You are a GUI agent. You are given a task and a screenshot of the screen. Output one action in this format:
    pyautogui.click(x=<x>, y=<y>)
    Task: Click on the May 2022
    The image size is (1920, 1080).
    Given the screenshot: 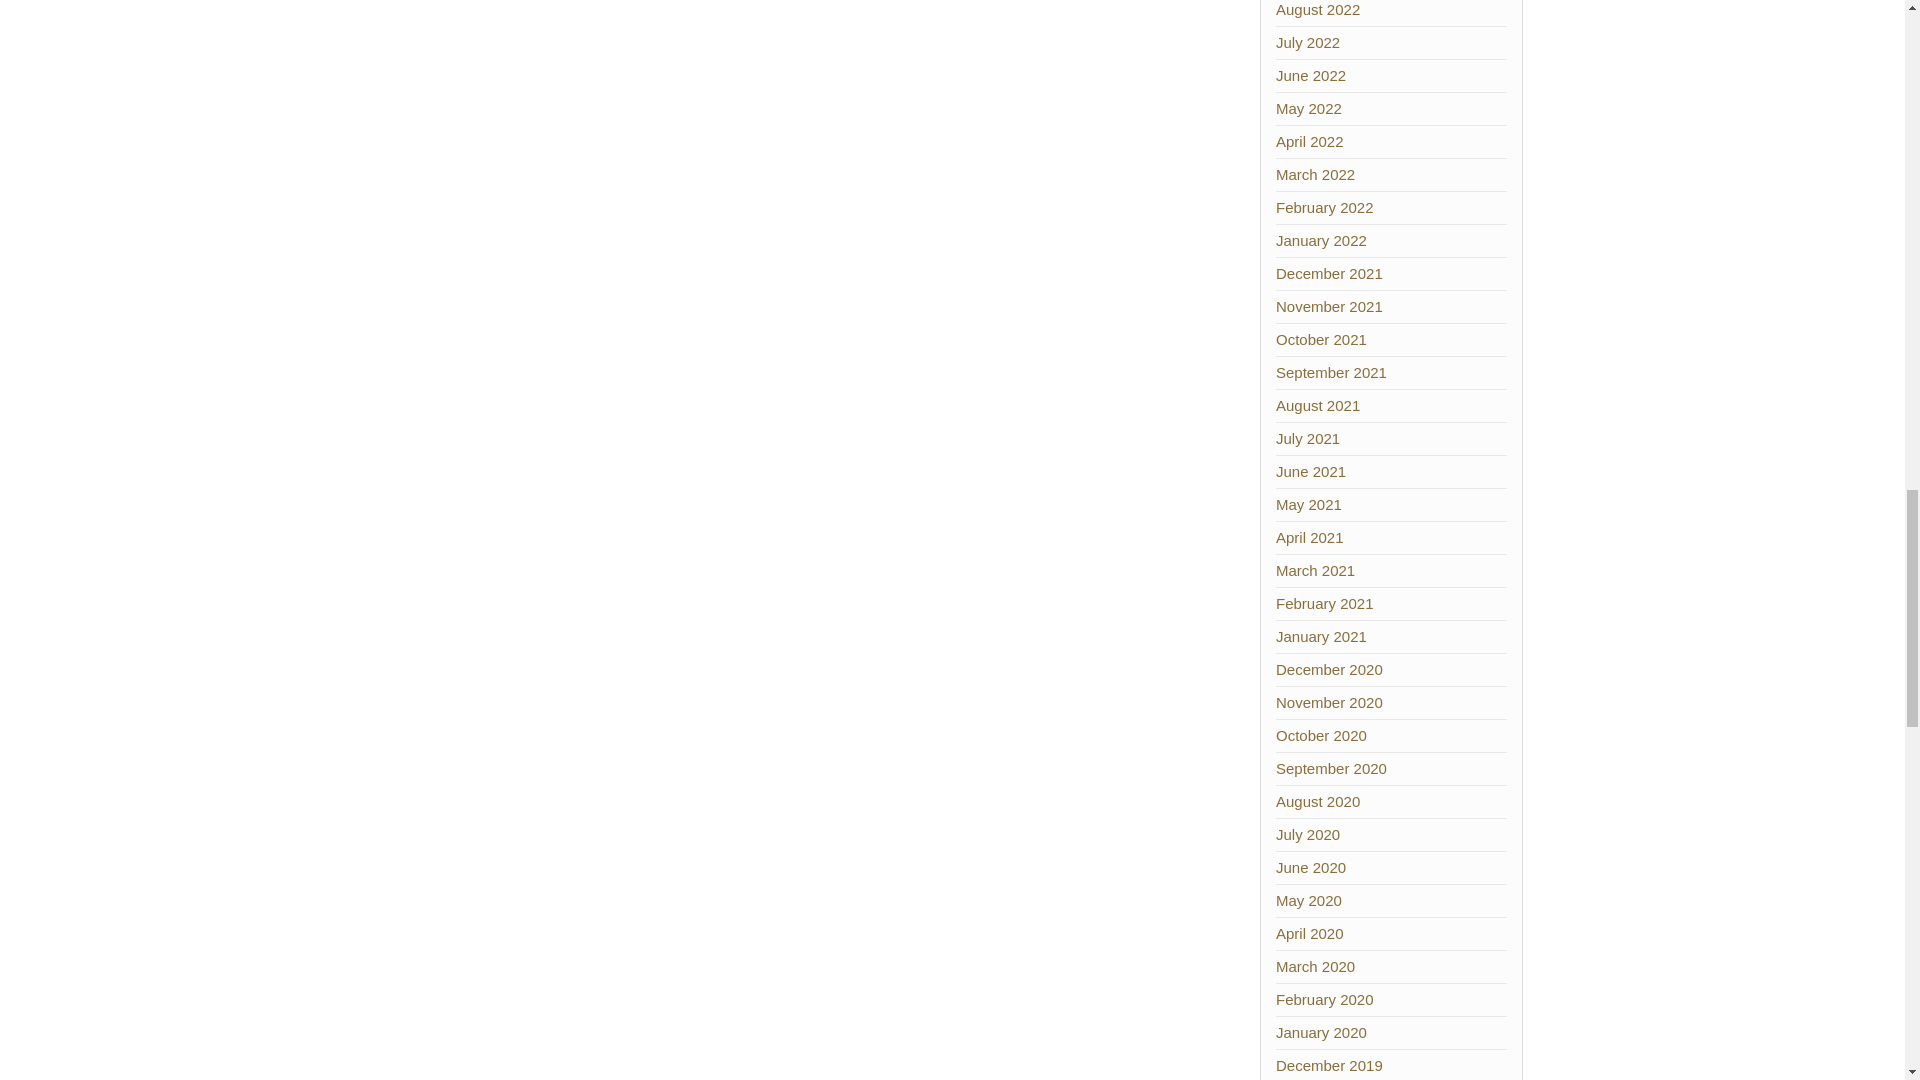 What is the action you would take?
    pyautogui.click(x=1309, y=108)
    